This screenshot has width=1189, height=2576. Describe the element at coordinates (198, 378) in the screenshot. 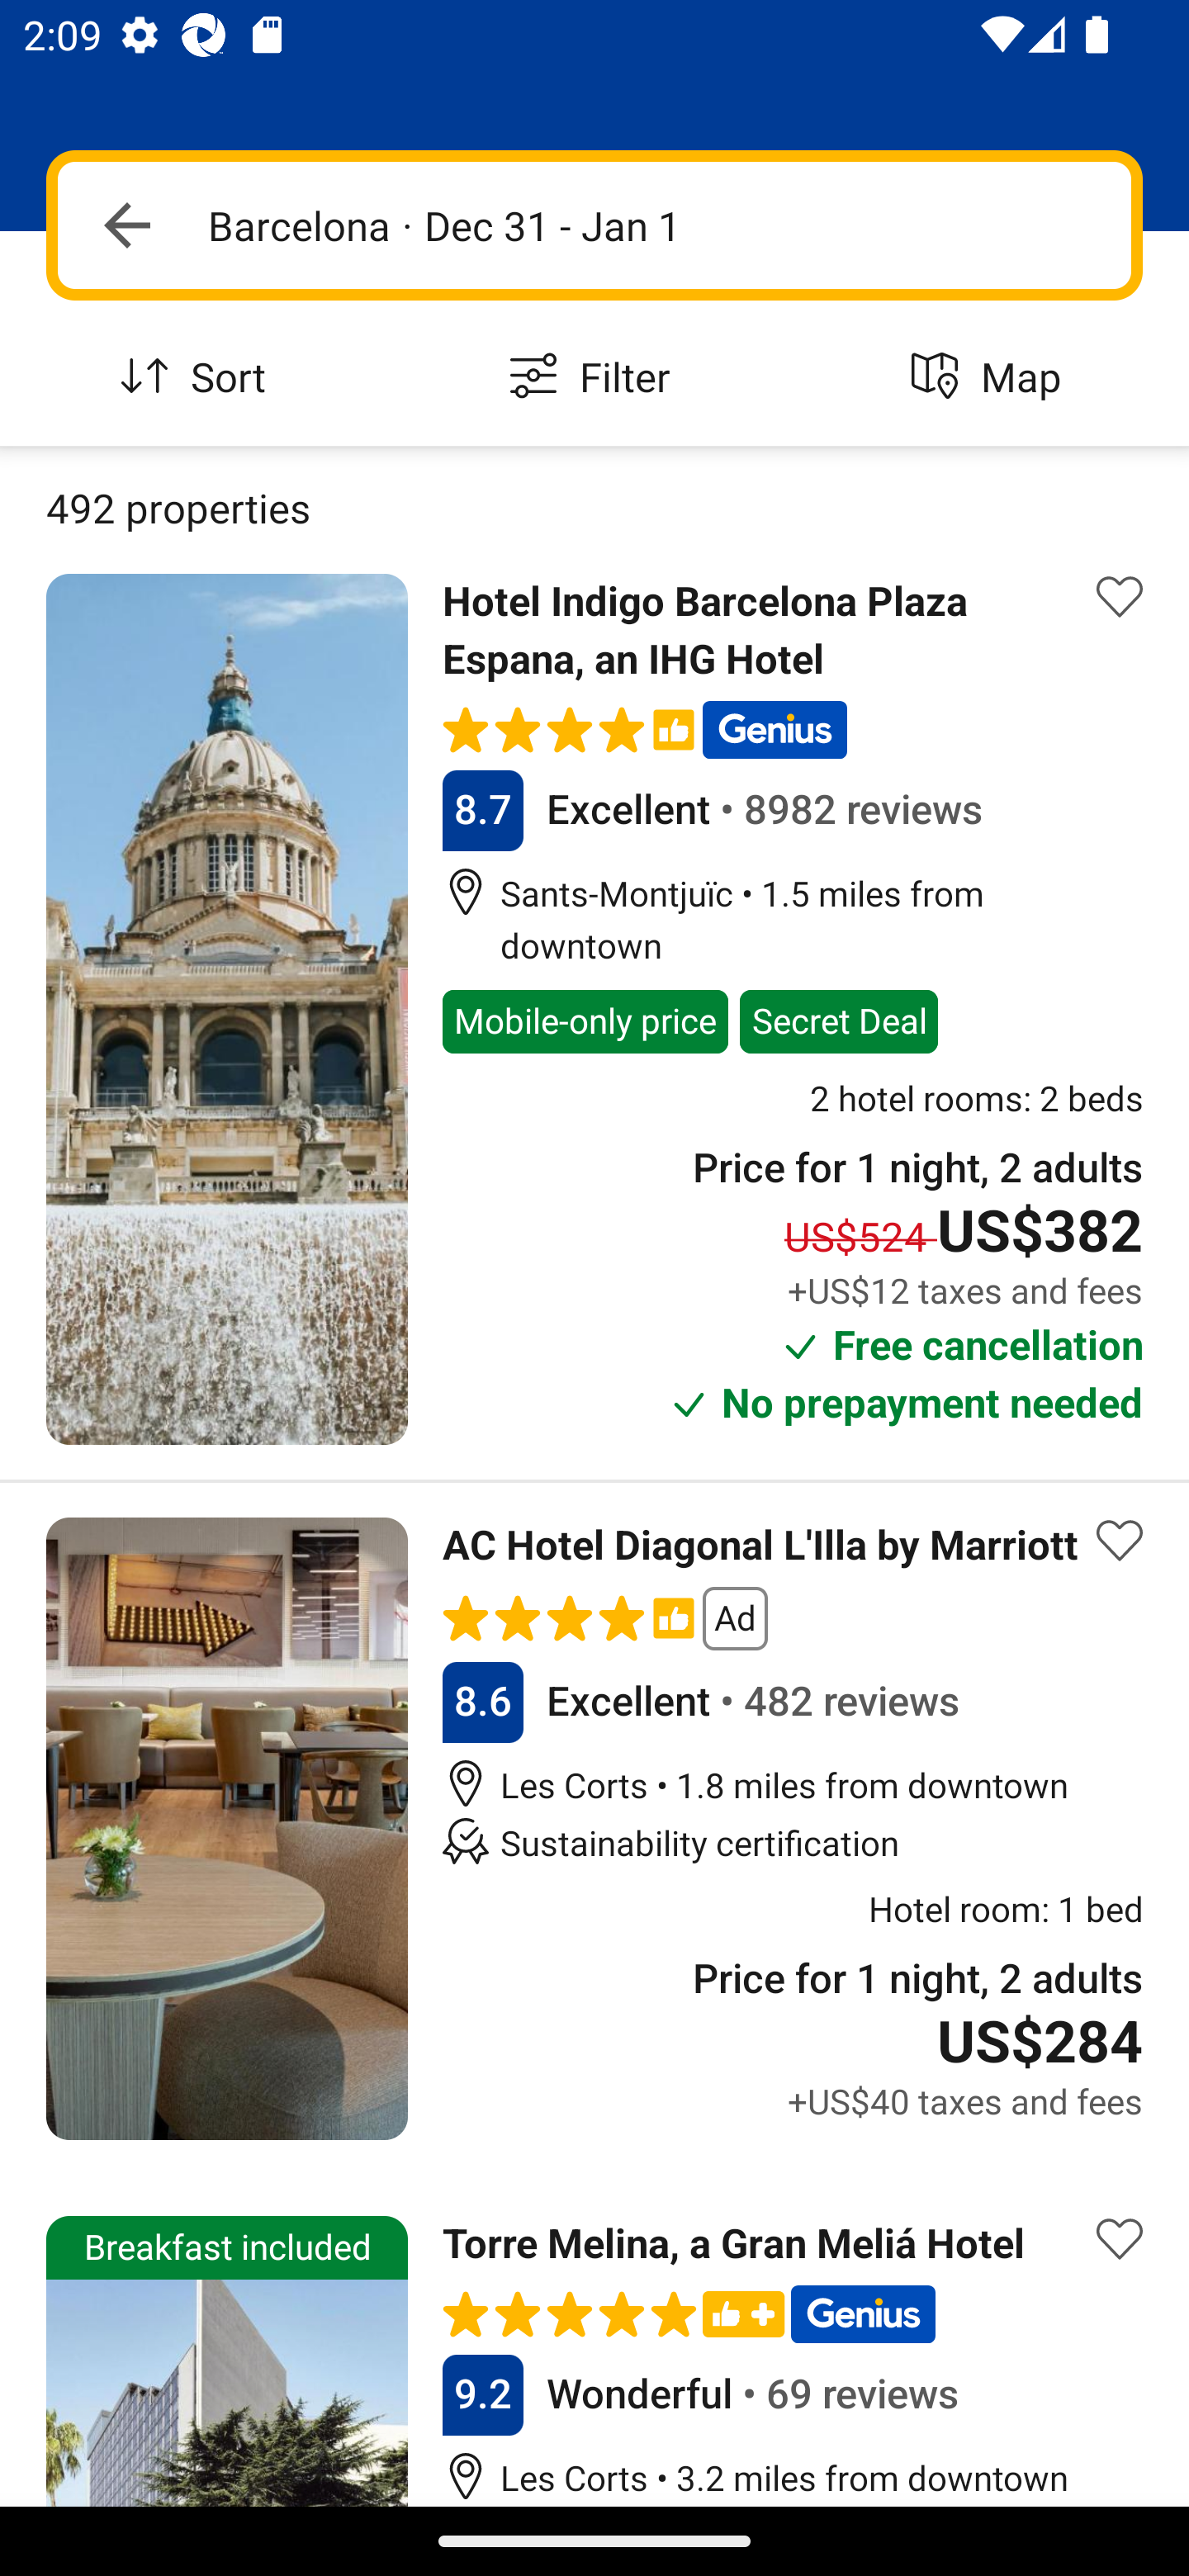

I see `Sort` at that location.